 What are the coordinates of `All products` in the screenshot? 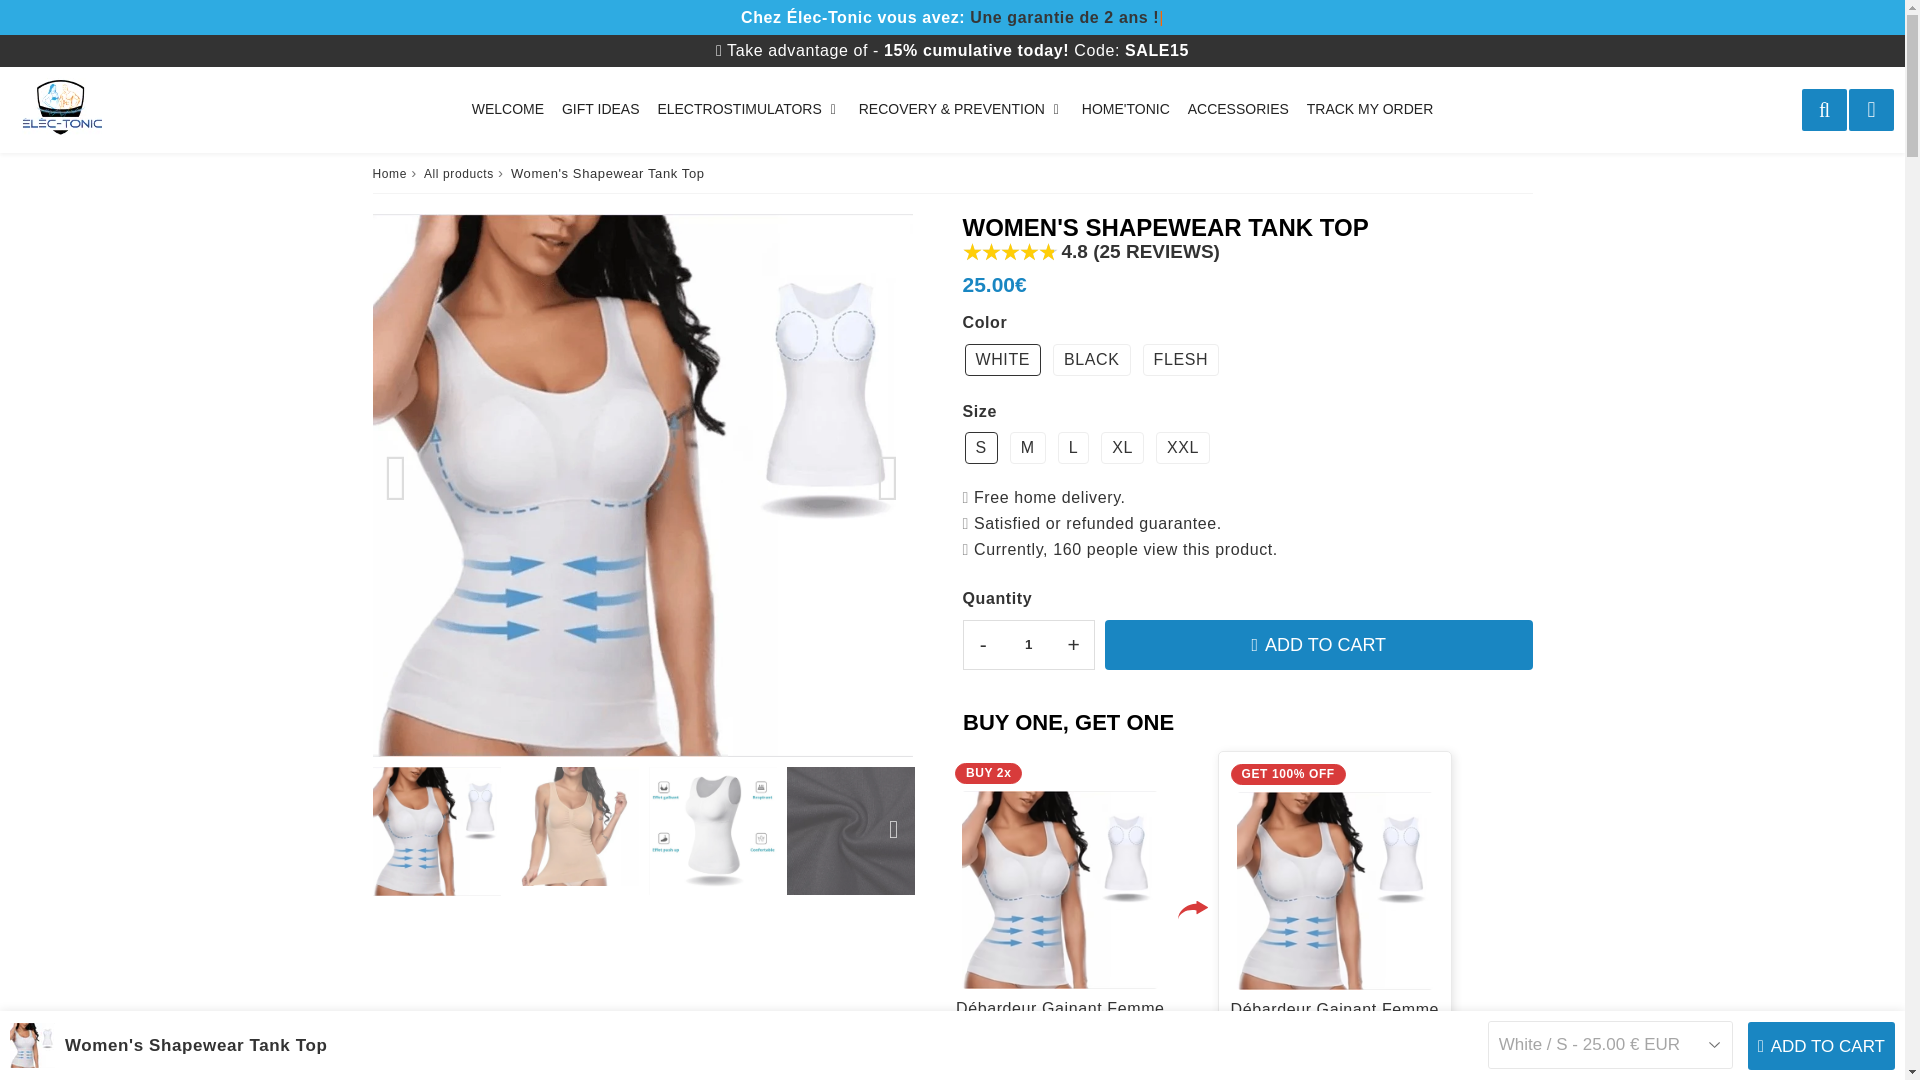 It's located at (458, 174).